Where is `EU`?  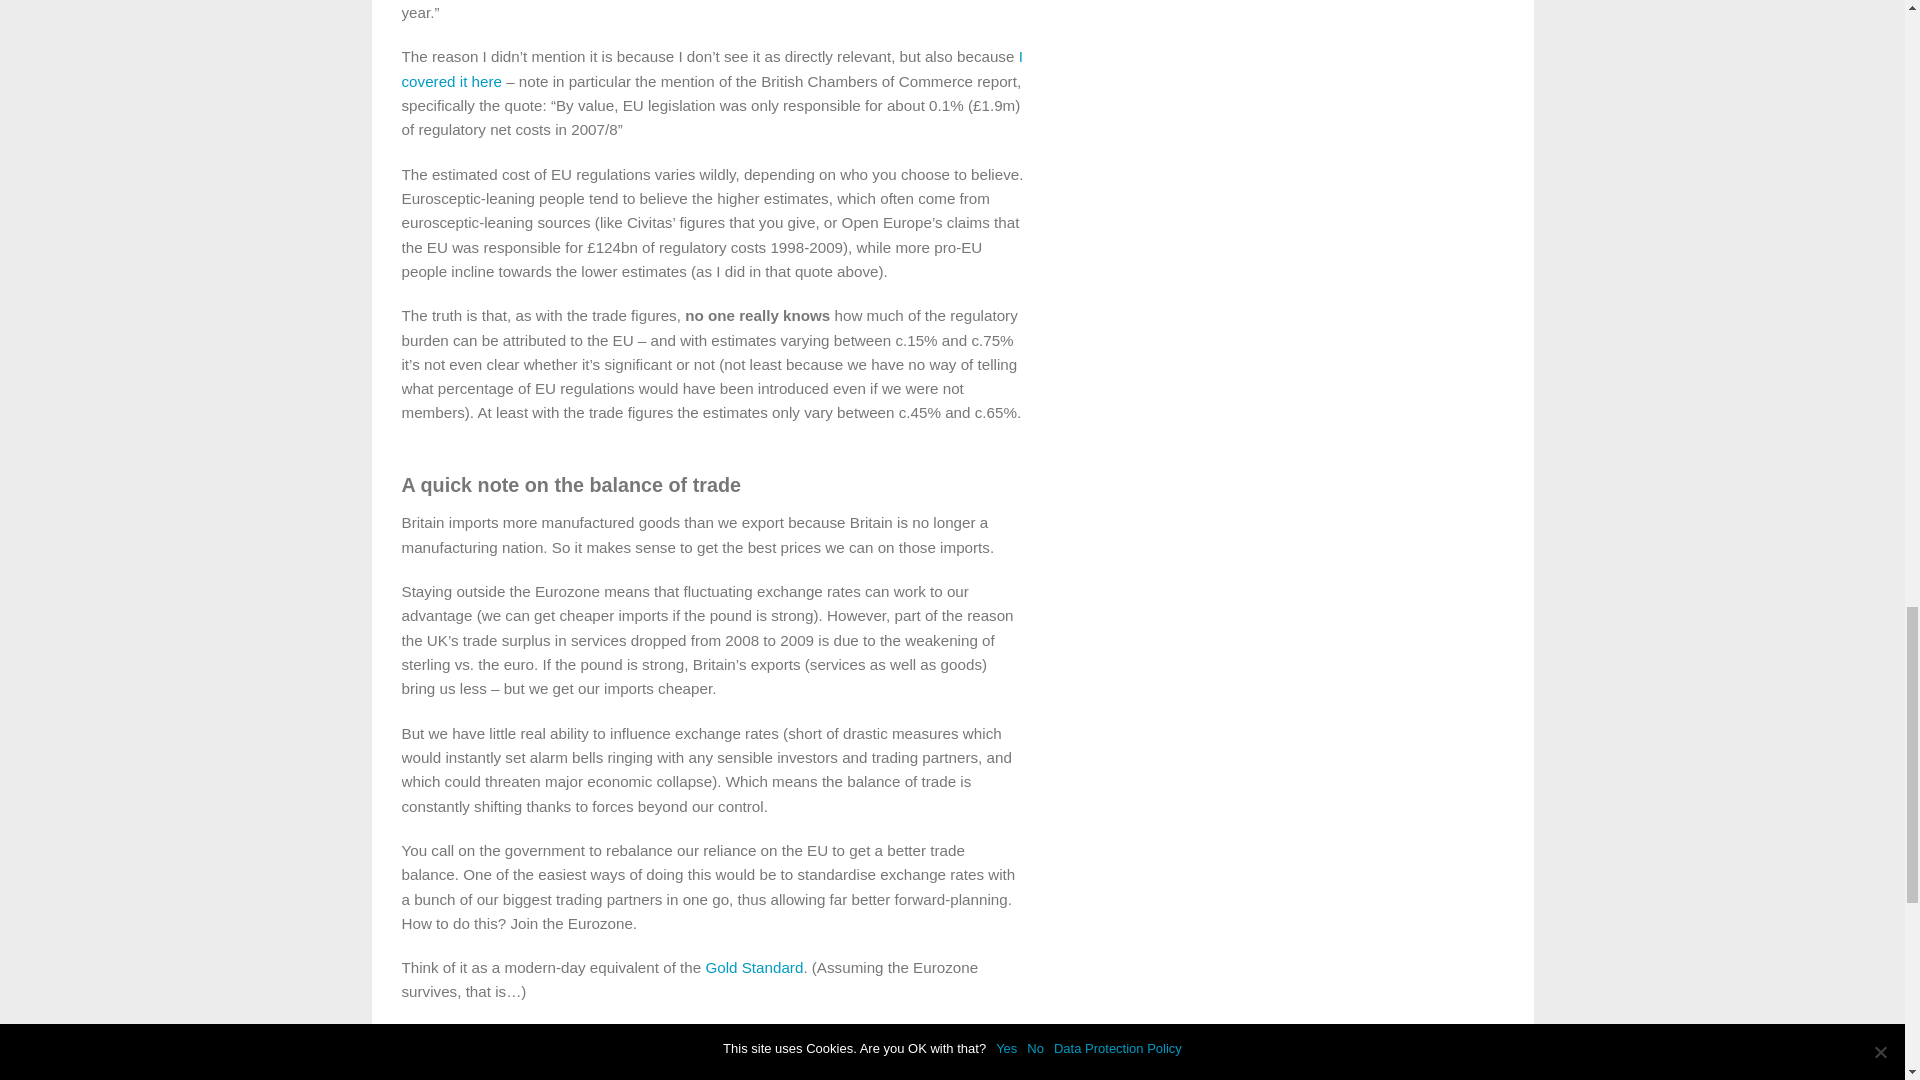
EU is located at coordinates (662, 1049).